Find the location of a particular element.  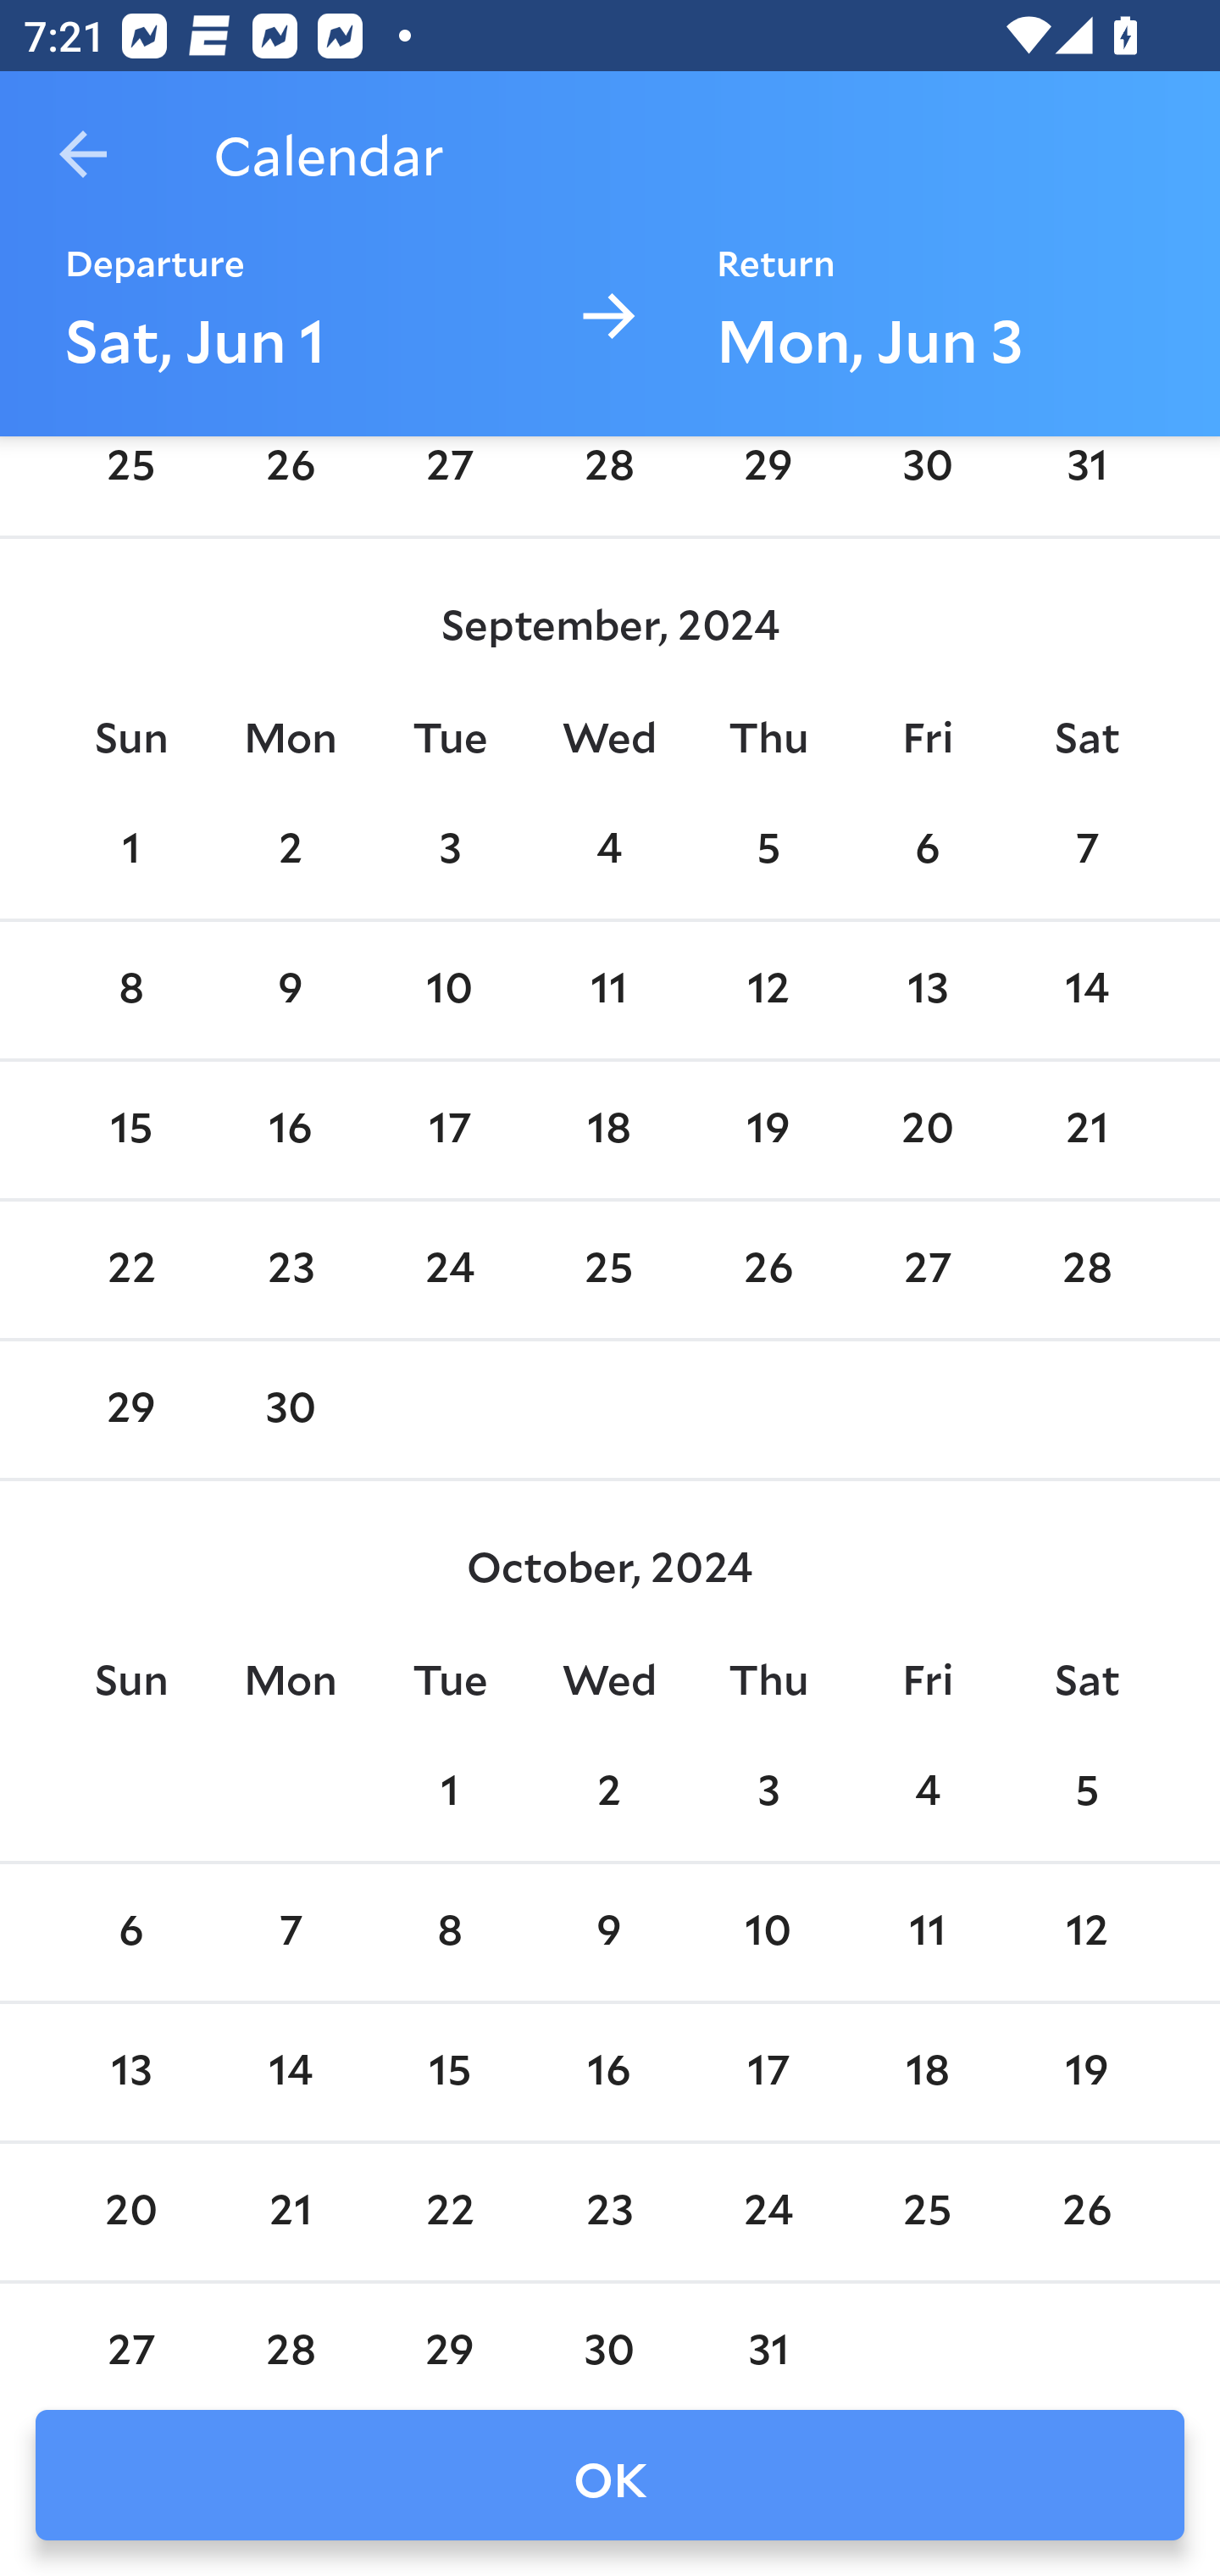

23 is located at coordinates (291, 1269).